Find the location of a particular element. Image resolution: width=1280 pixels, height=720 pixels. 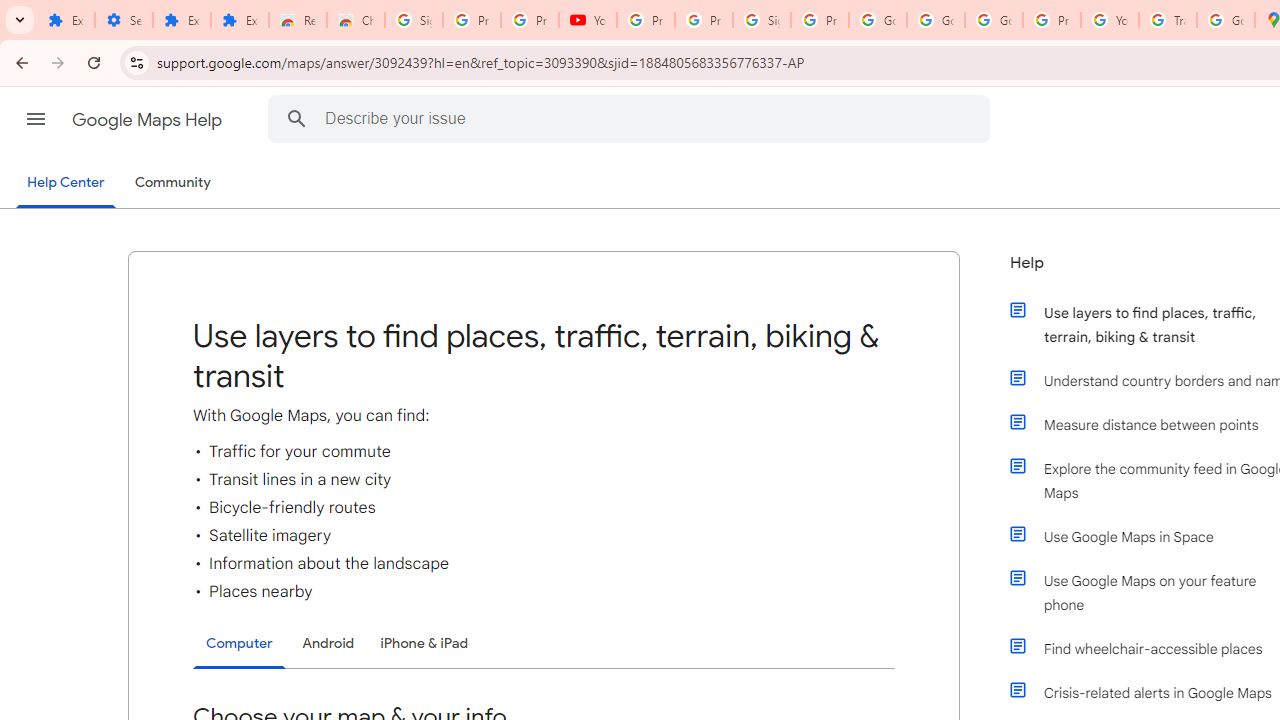

Community is located at coordinates (172, 183).